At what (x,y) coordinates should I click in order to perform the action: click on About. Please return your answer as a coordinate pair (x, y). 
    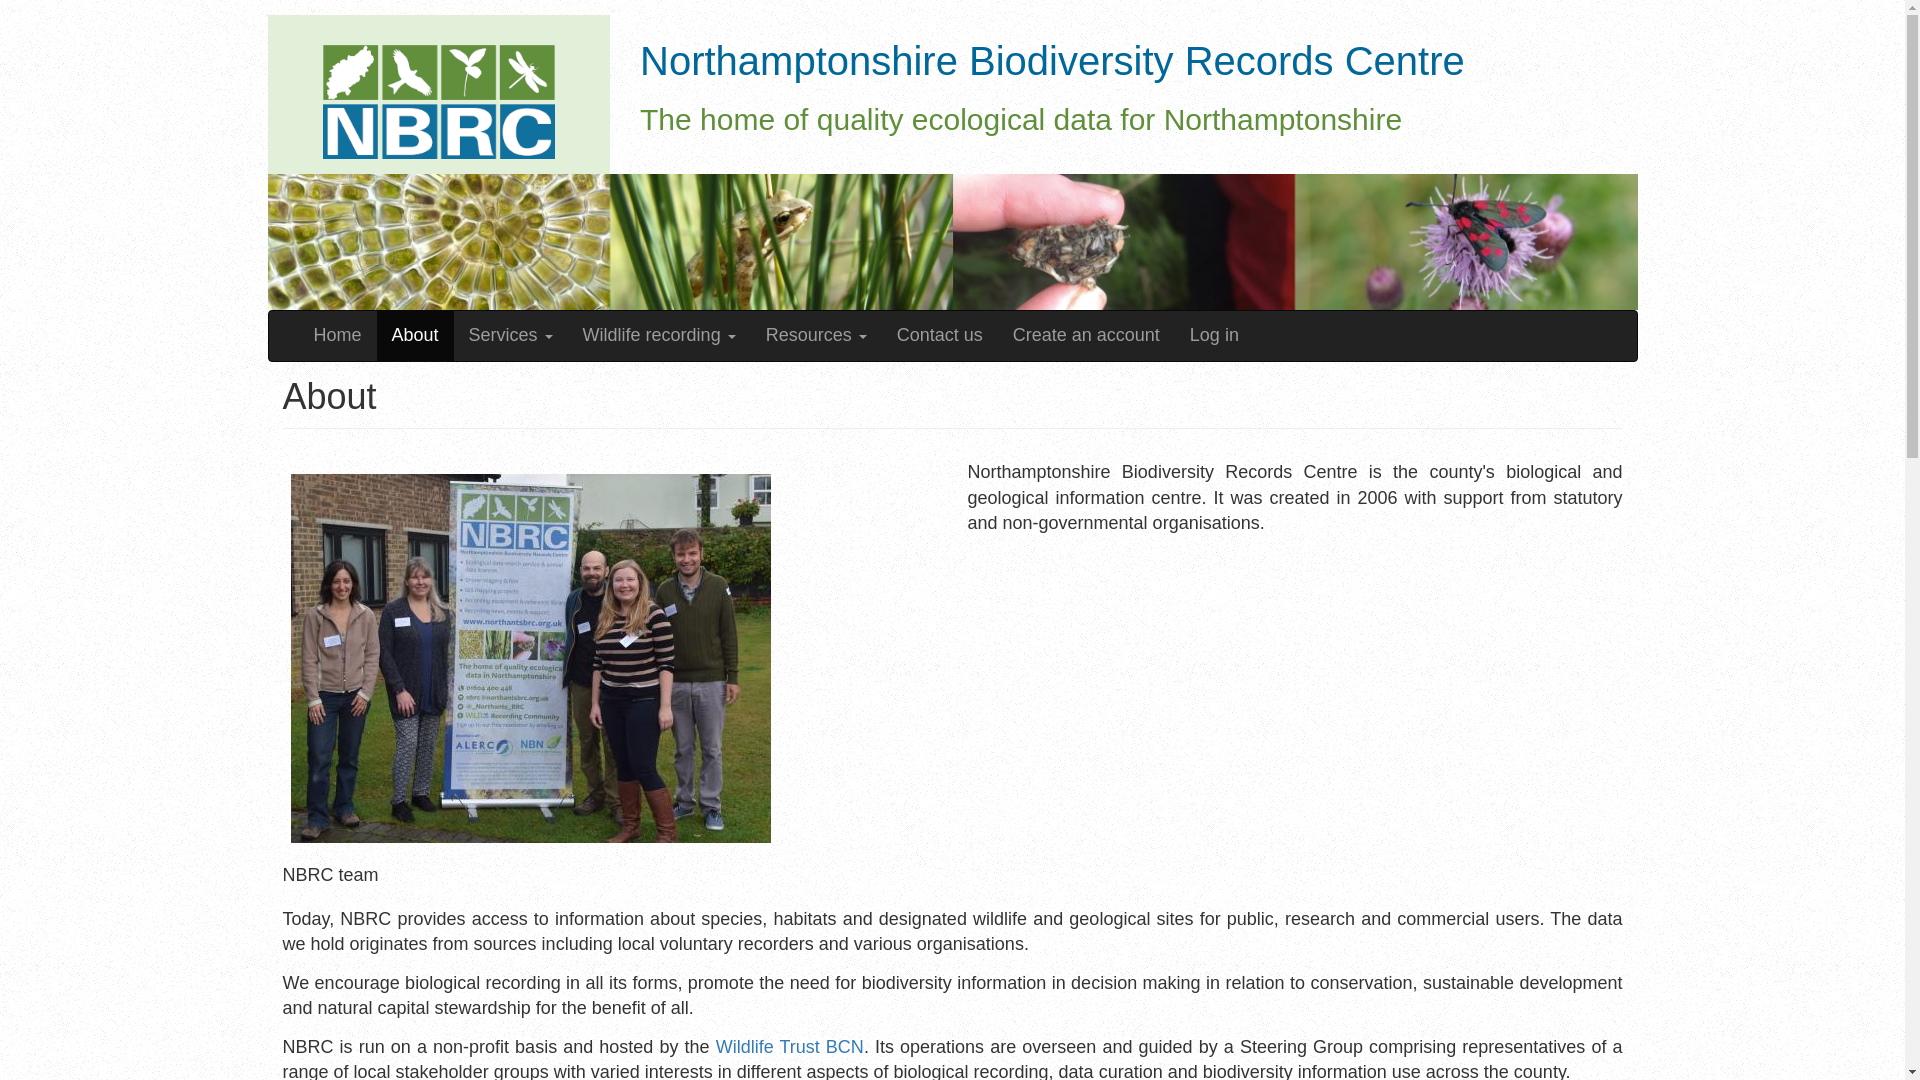
    Looking at the image, I should click on (414, 336).